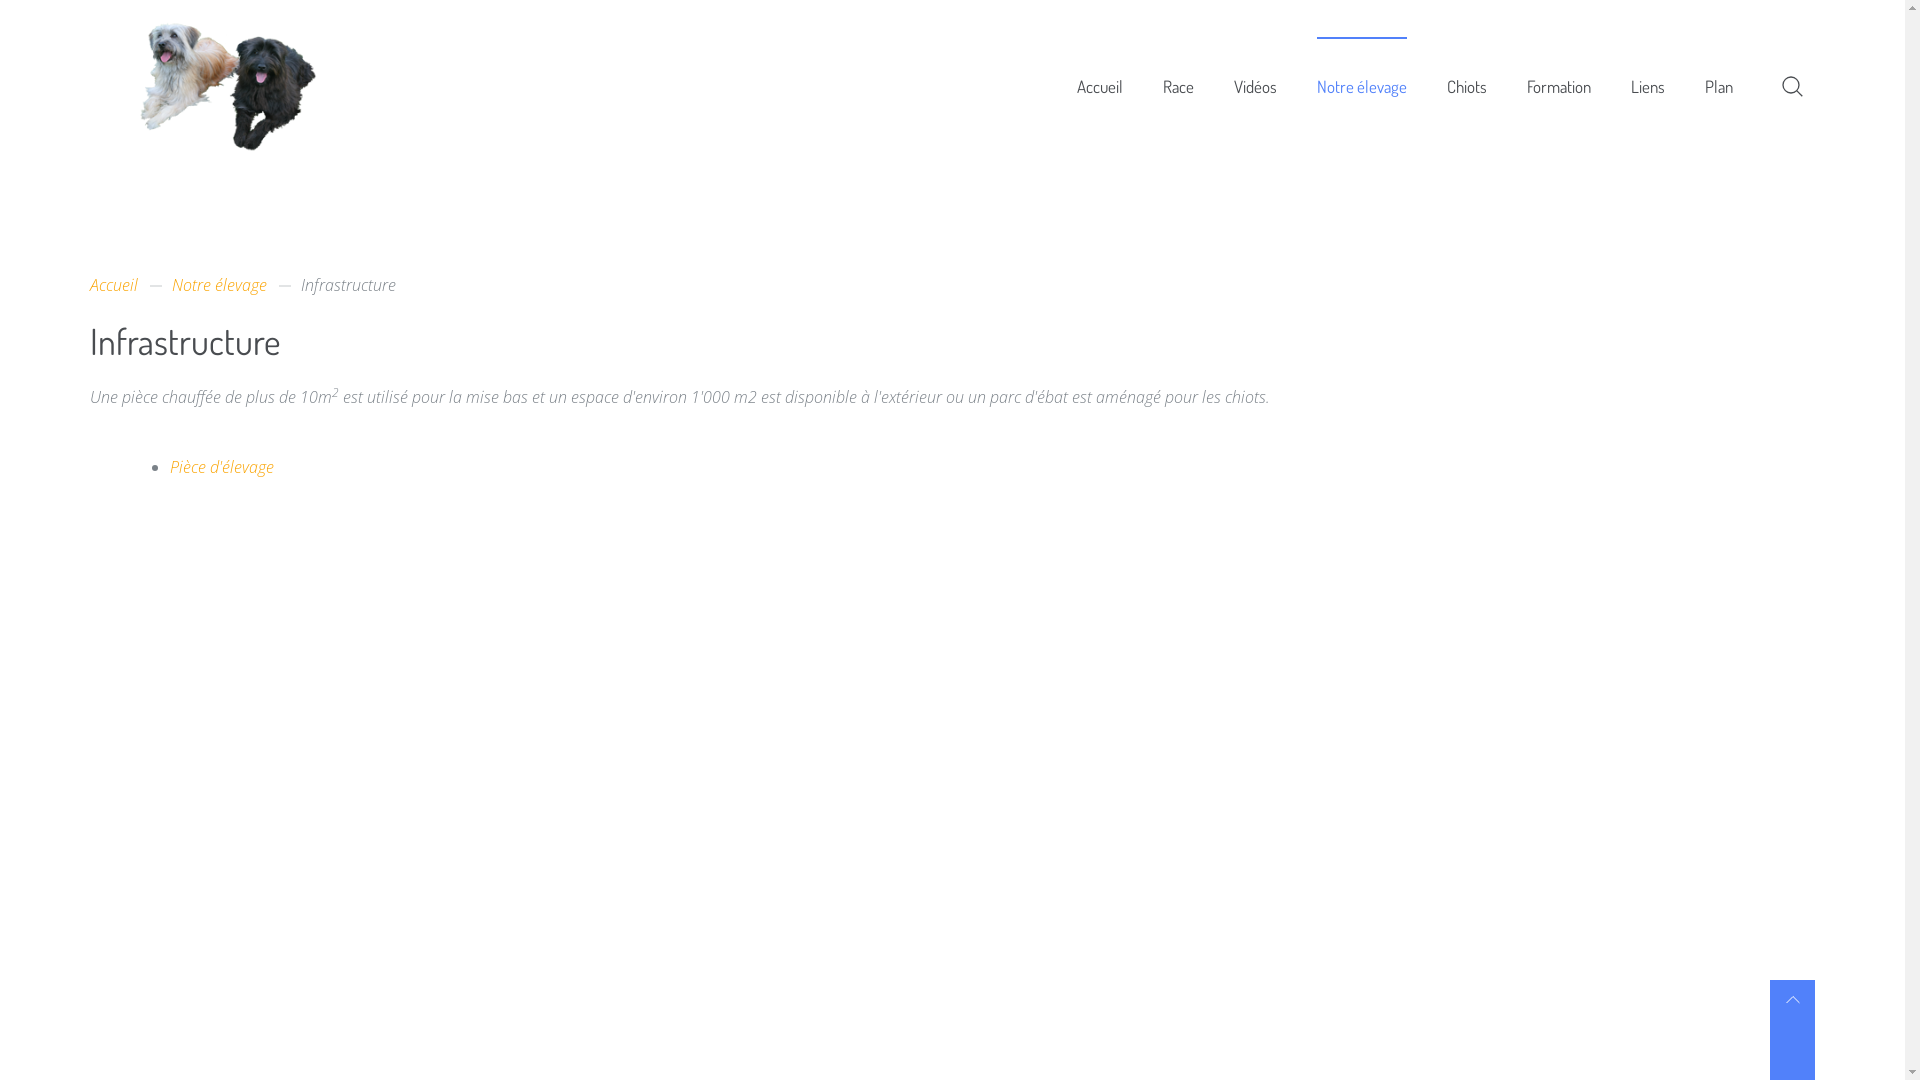 The width and height of the screenshot is (1920, 1080). I want to click on Race, so click(1178, 86).